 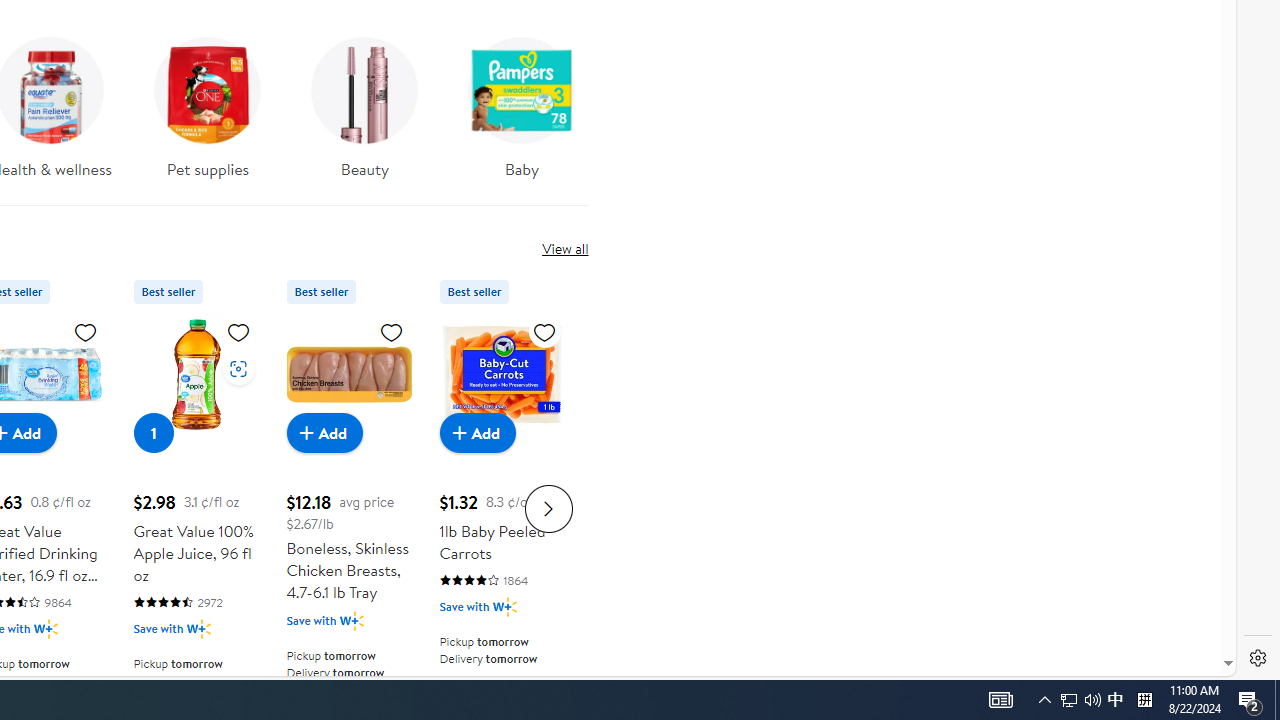 I want to click on 1 in cart, Great Value 100% Apple Juice, 96 fl oz, so click(x=154, y=432).